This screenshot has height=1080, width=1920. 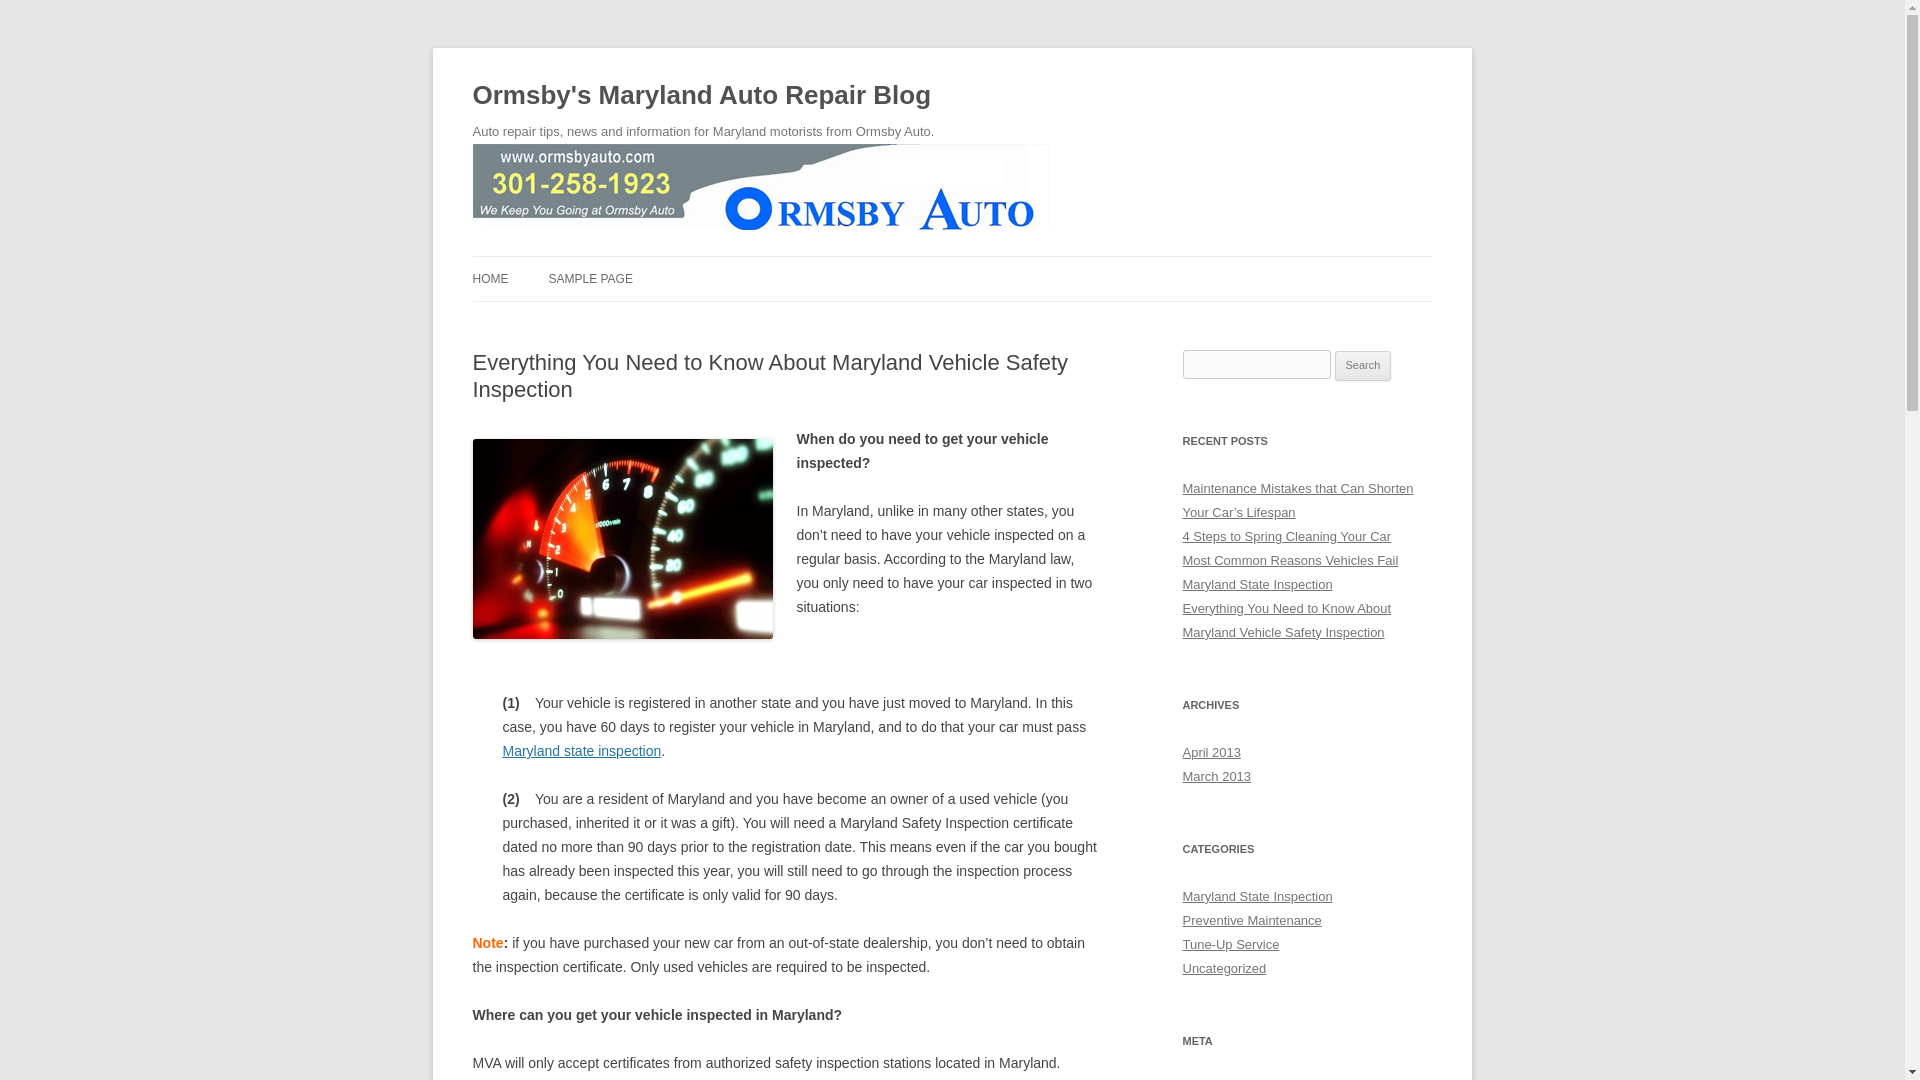 I want to click on March 2013, so click(x=1216, y=776).